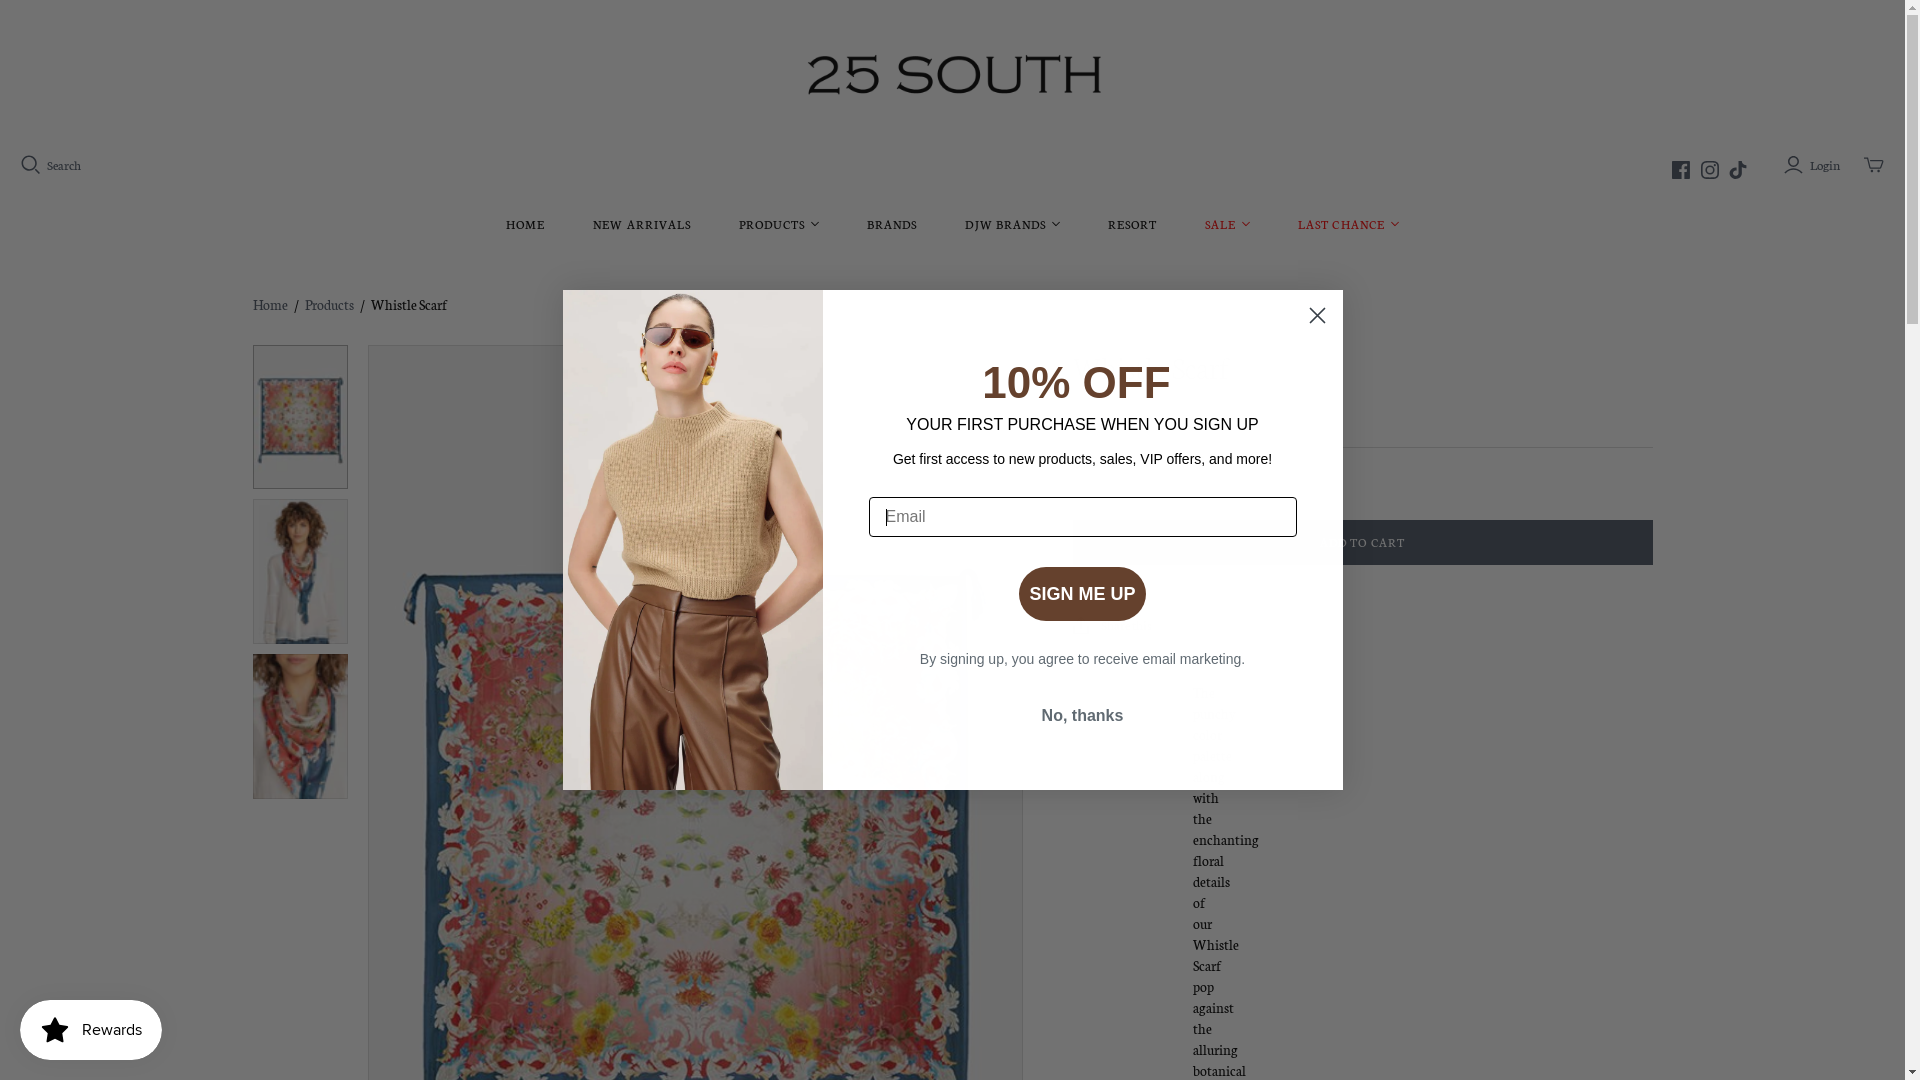 The height and width of the screenshot is (1080, 1920). I want to click on Login, so click(1814, 164).